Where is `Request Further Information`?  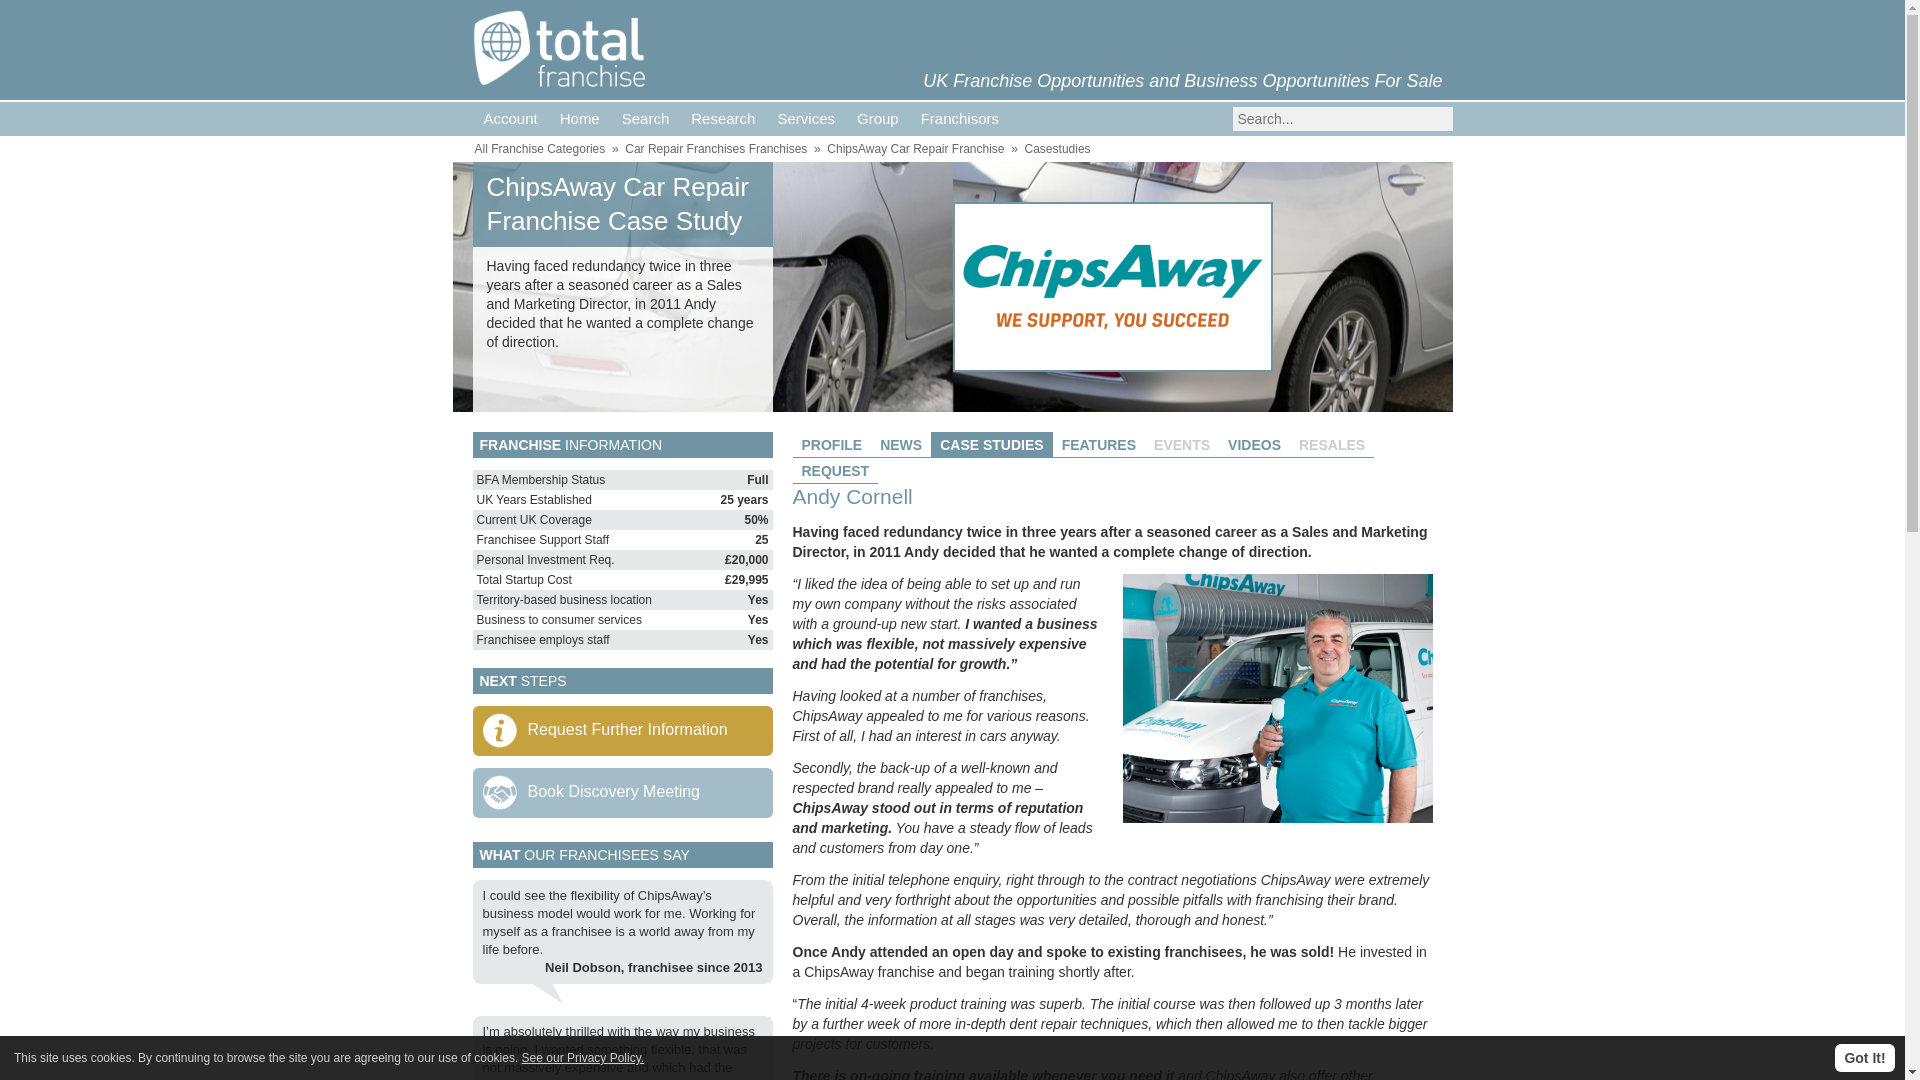 Request Further Information is located at coordinates (622, 731).